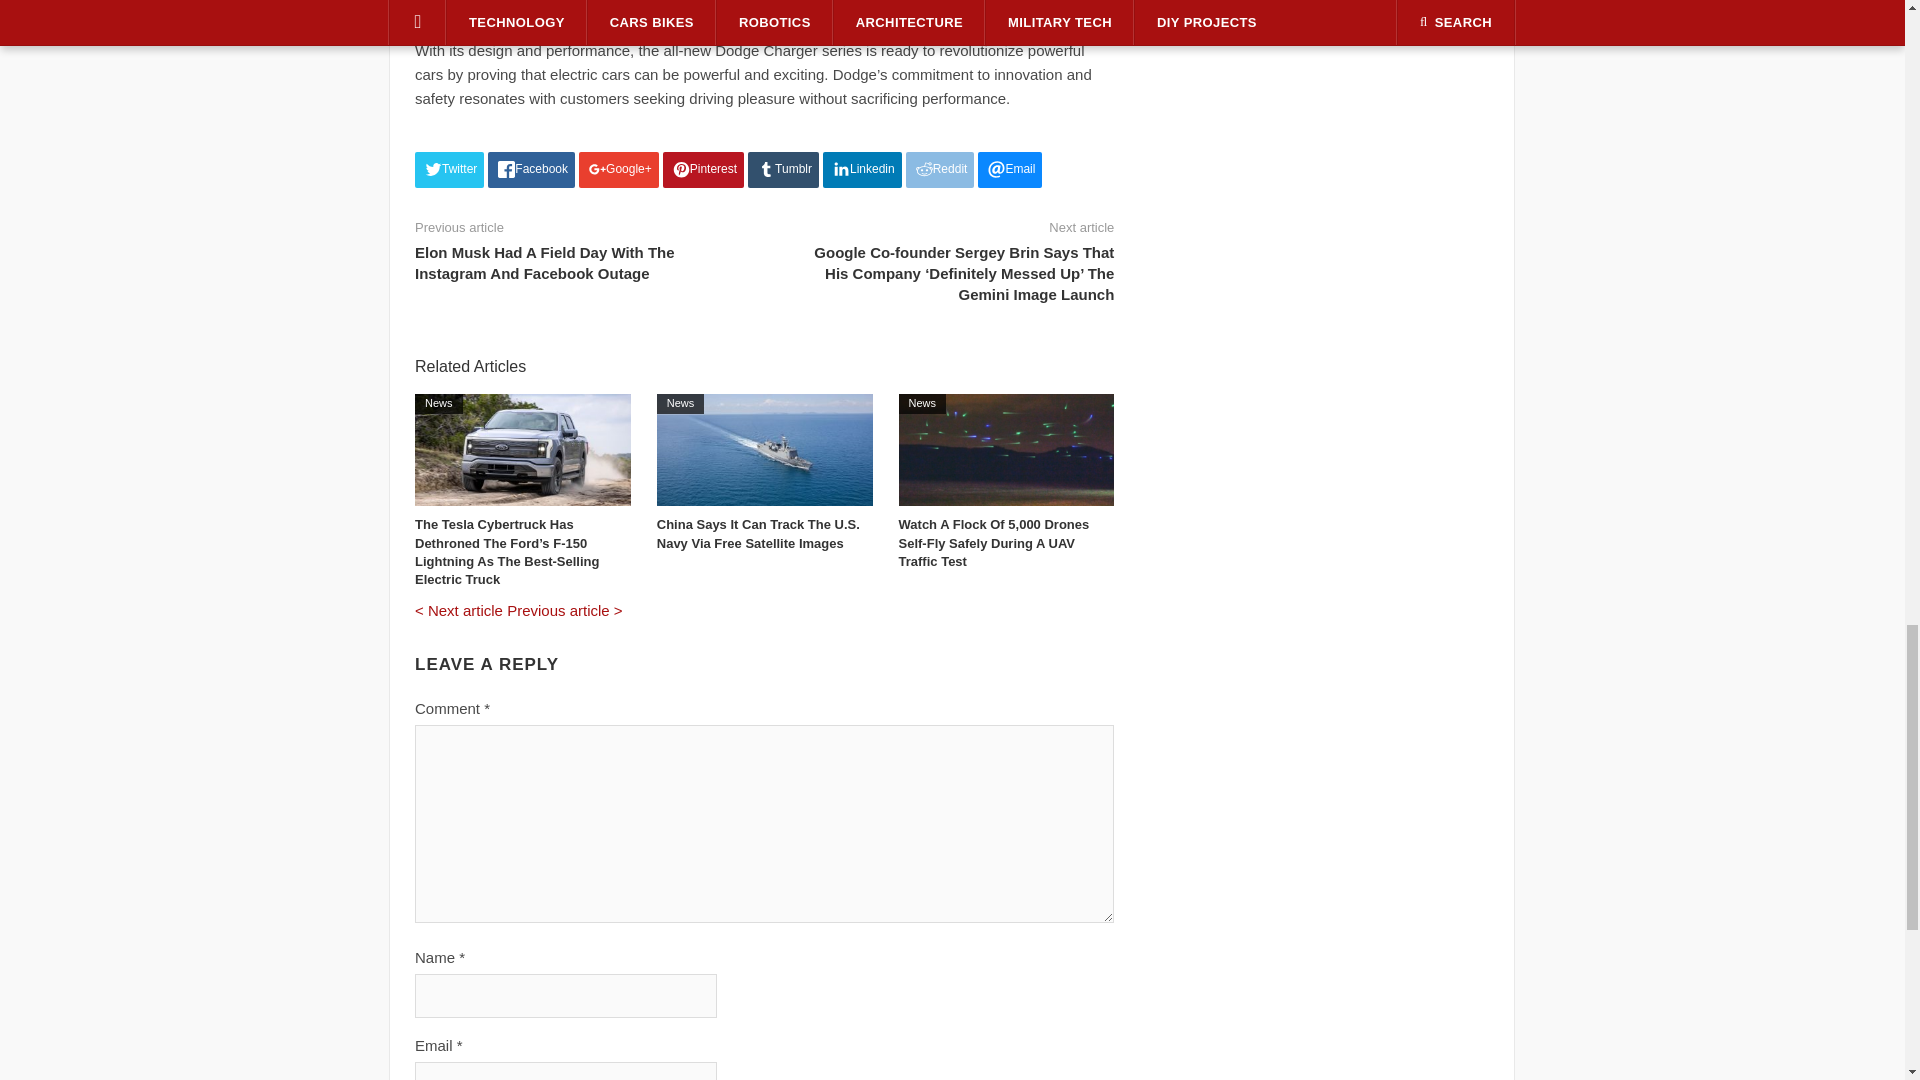 The image size is (1920, 1080). What do you see at coordinates (862, 170) in the screenshot?
I see `Linkedin` at bounding box center [862, 170].